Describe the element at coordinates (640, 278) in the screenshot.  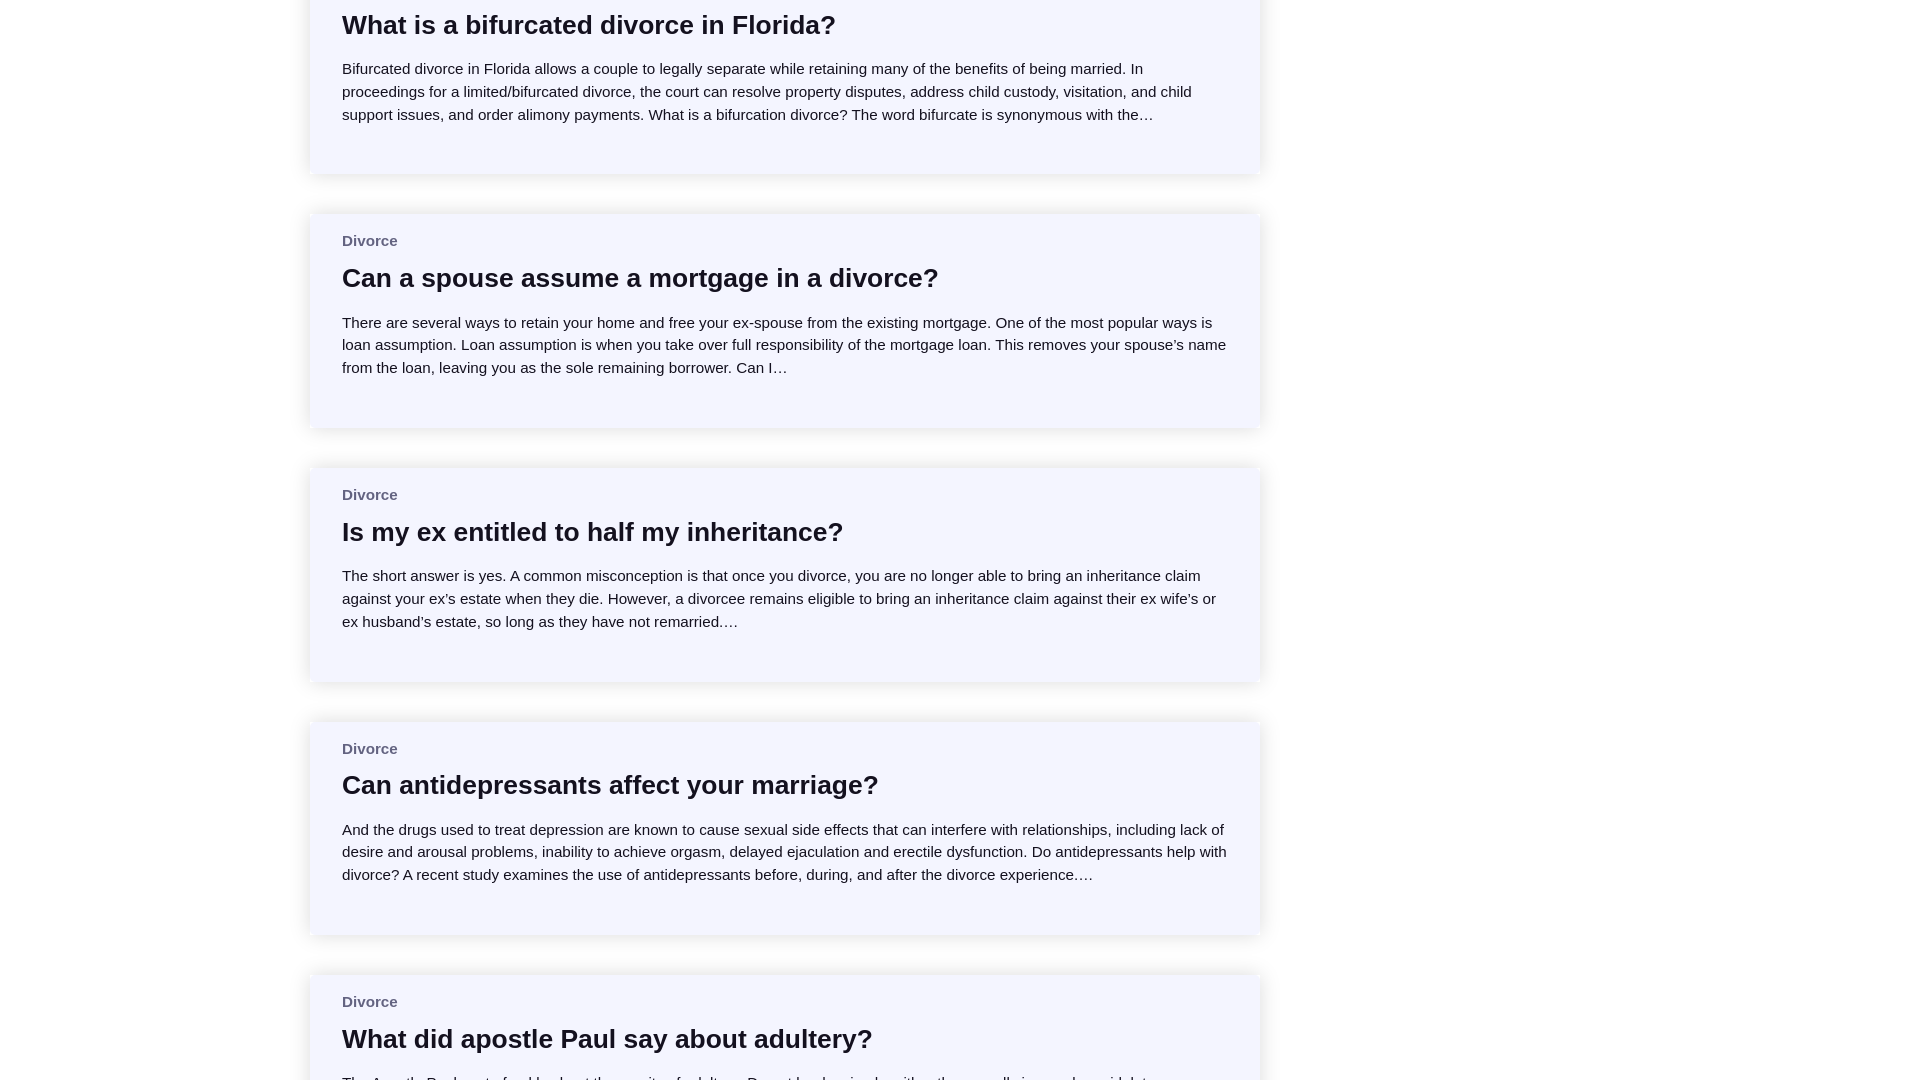
I see `Can a spouse assume a mortgage in a divorce?` at that location.